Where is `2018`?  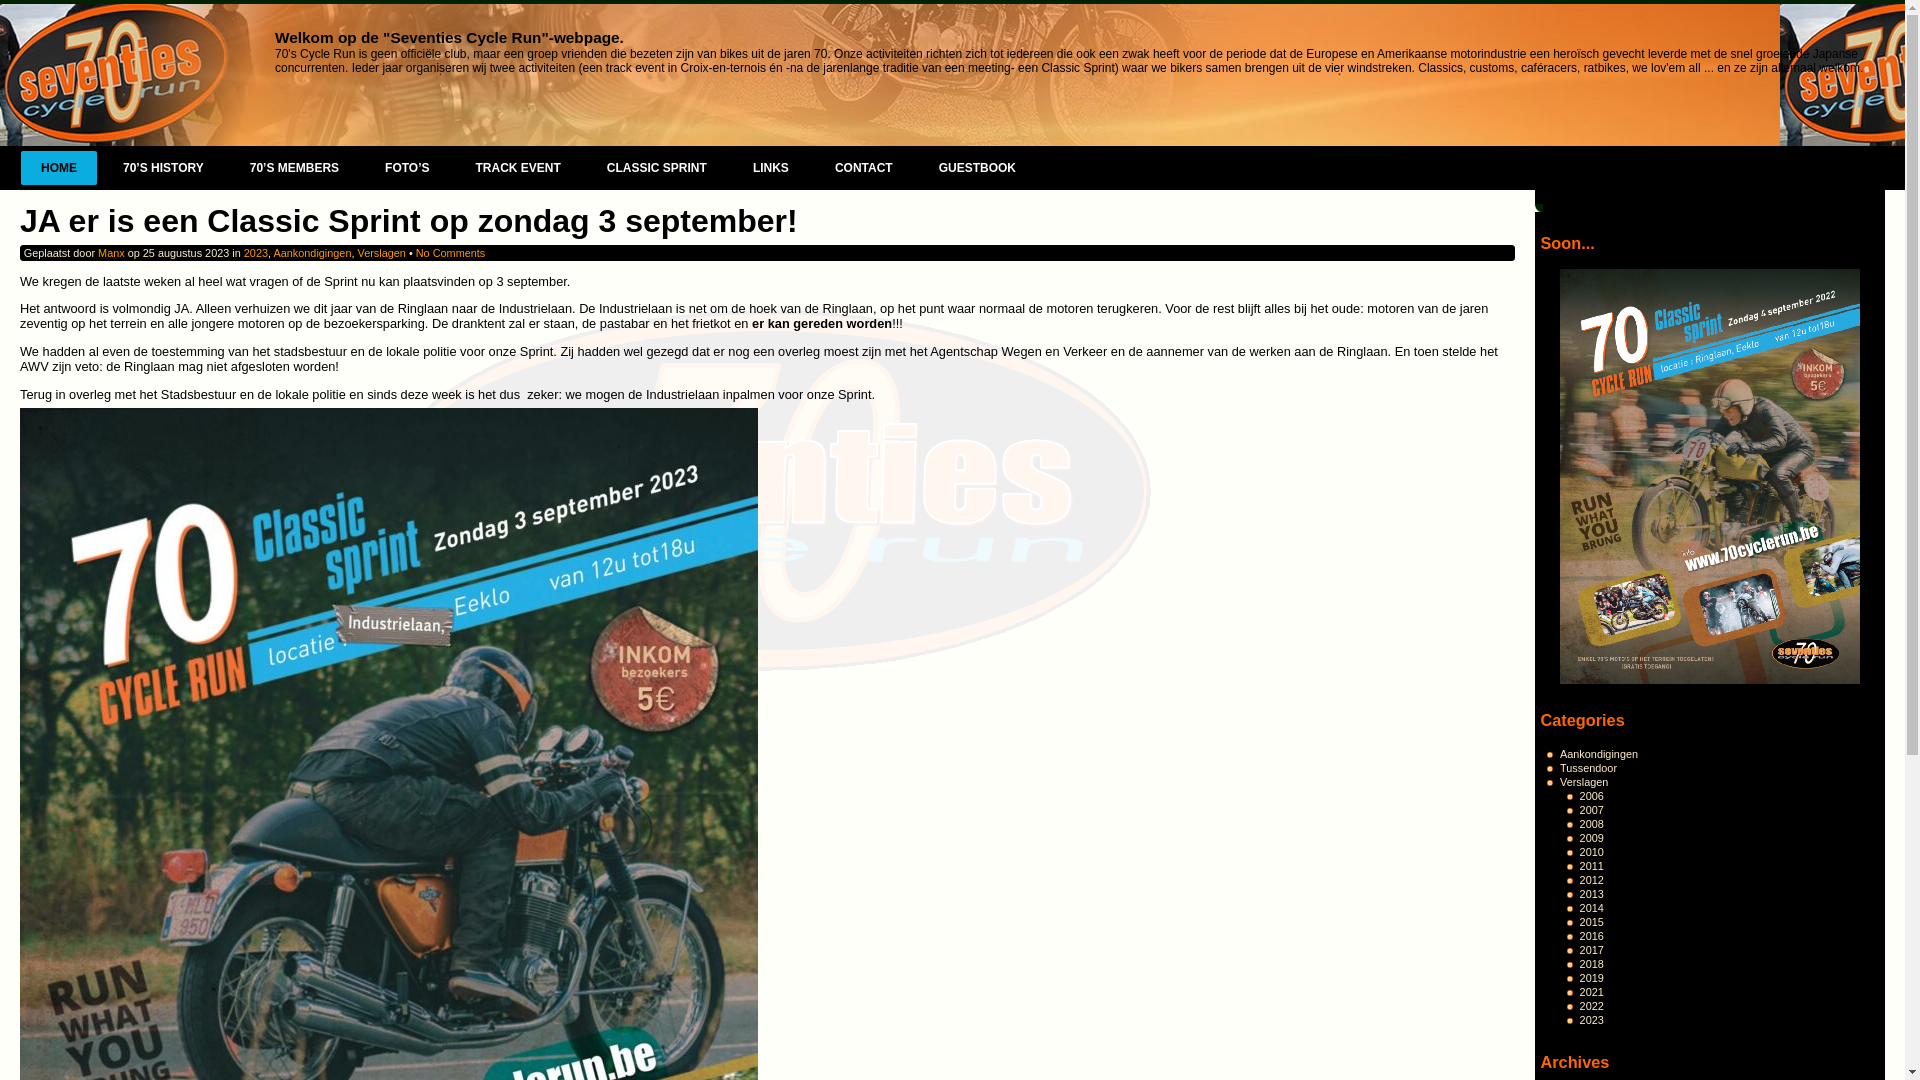
2018 is located at coordinates (1592, 964).